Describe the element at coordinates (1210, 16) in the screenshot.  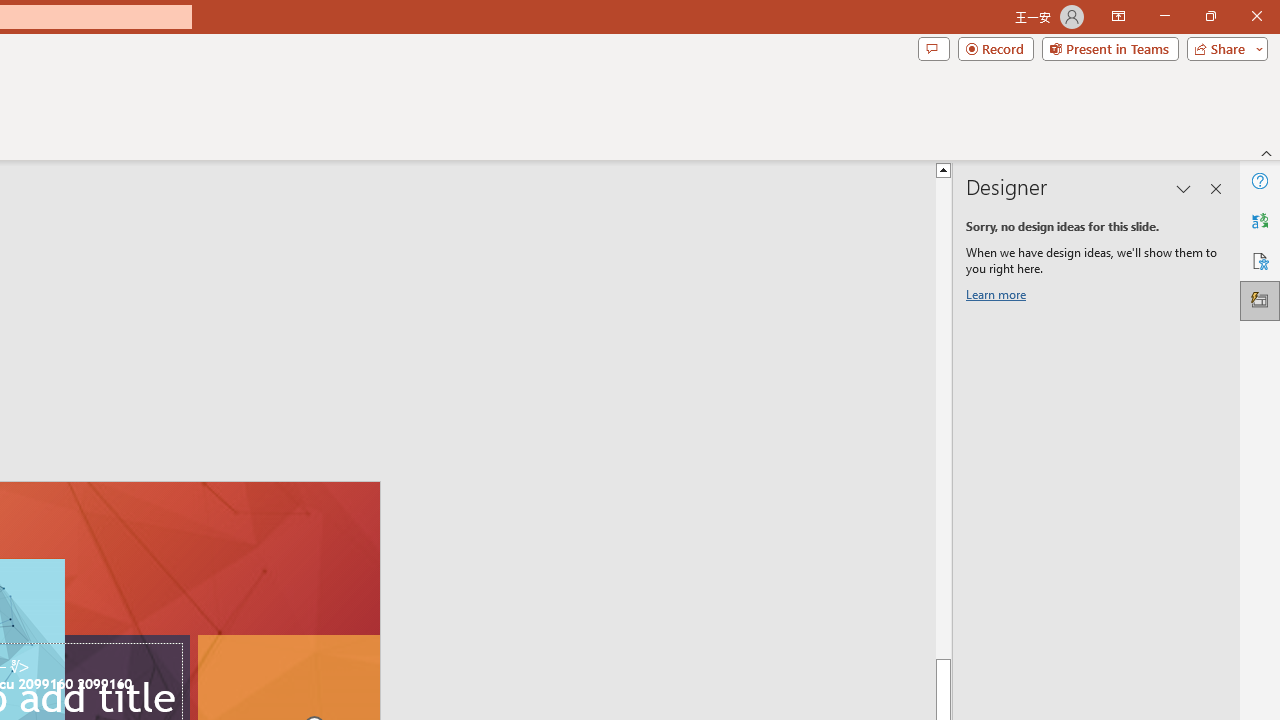
I see `Restore Down` at that location.